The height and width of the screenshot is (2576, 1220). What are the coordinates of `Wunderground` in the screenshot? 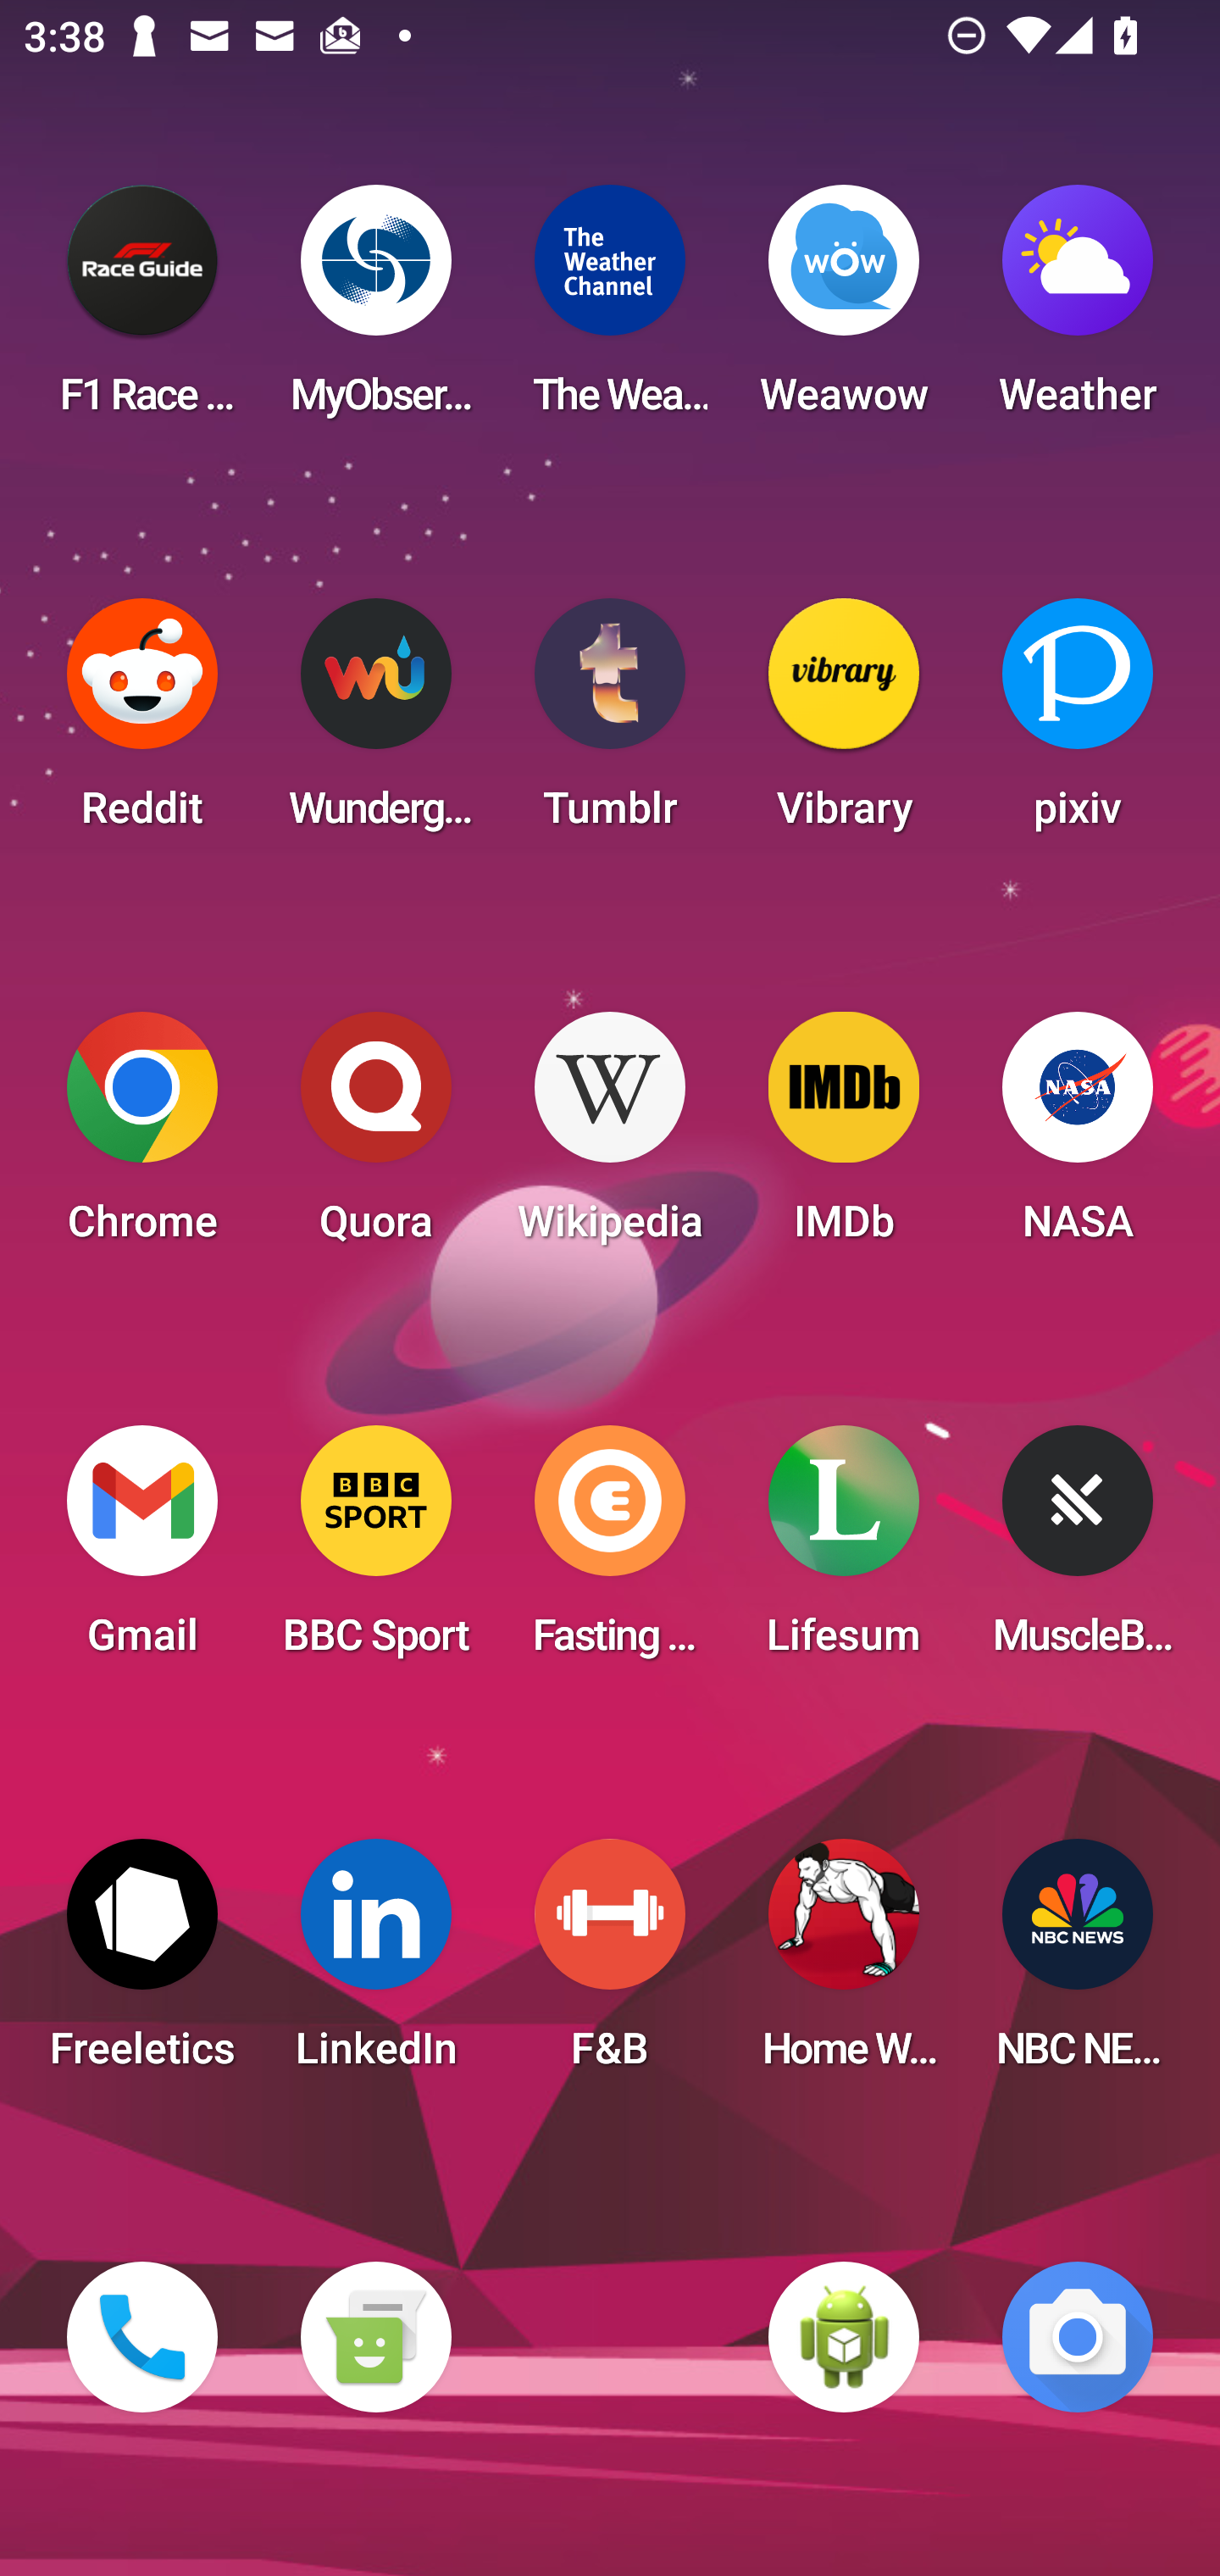 It's located at (375, 724).